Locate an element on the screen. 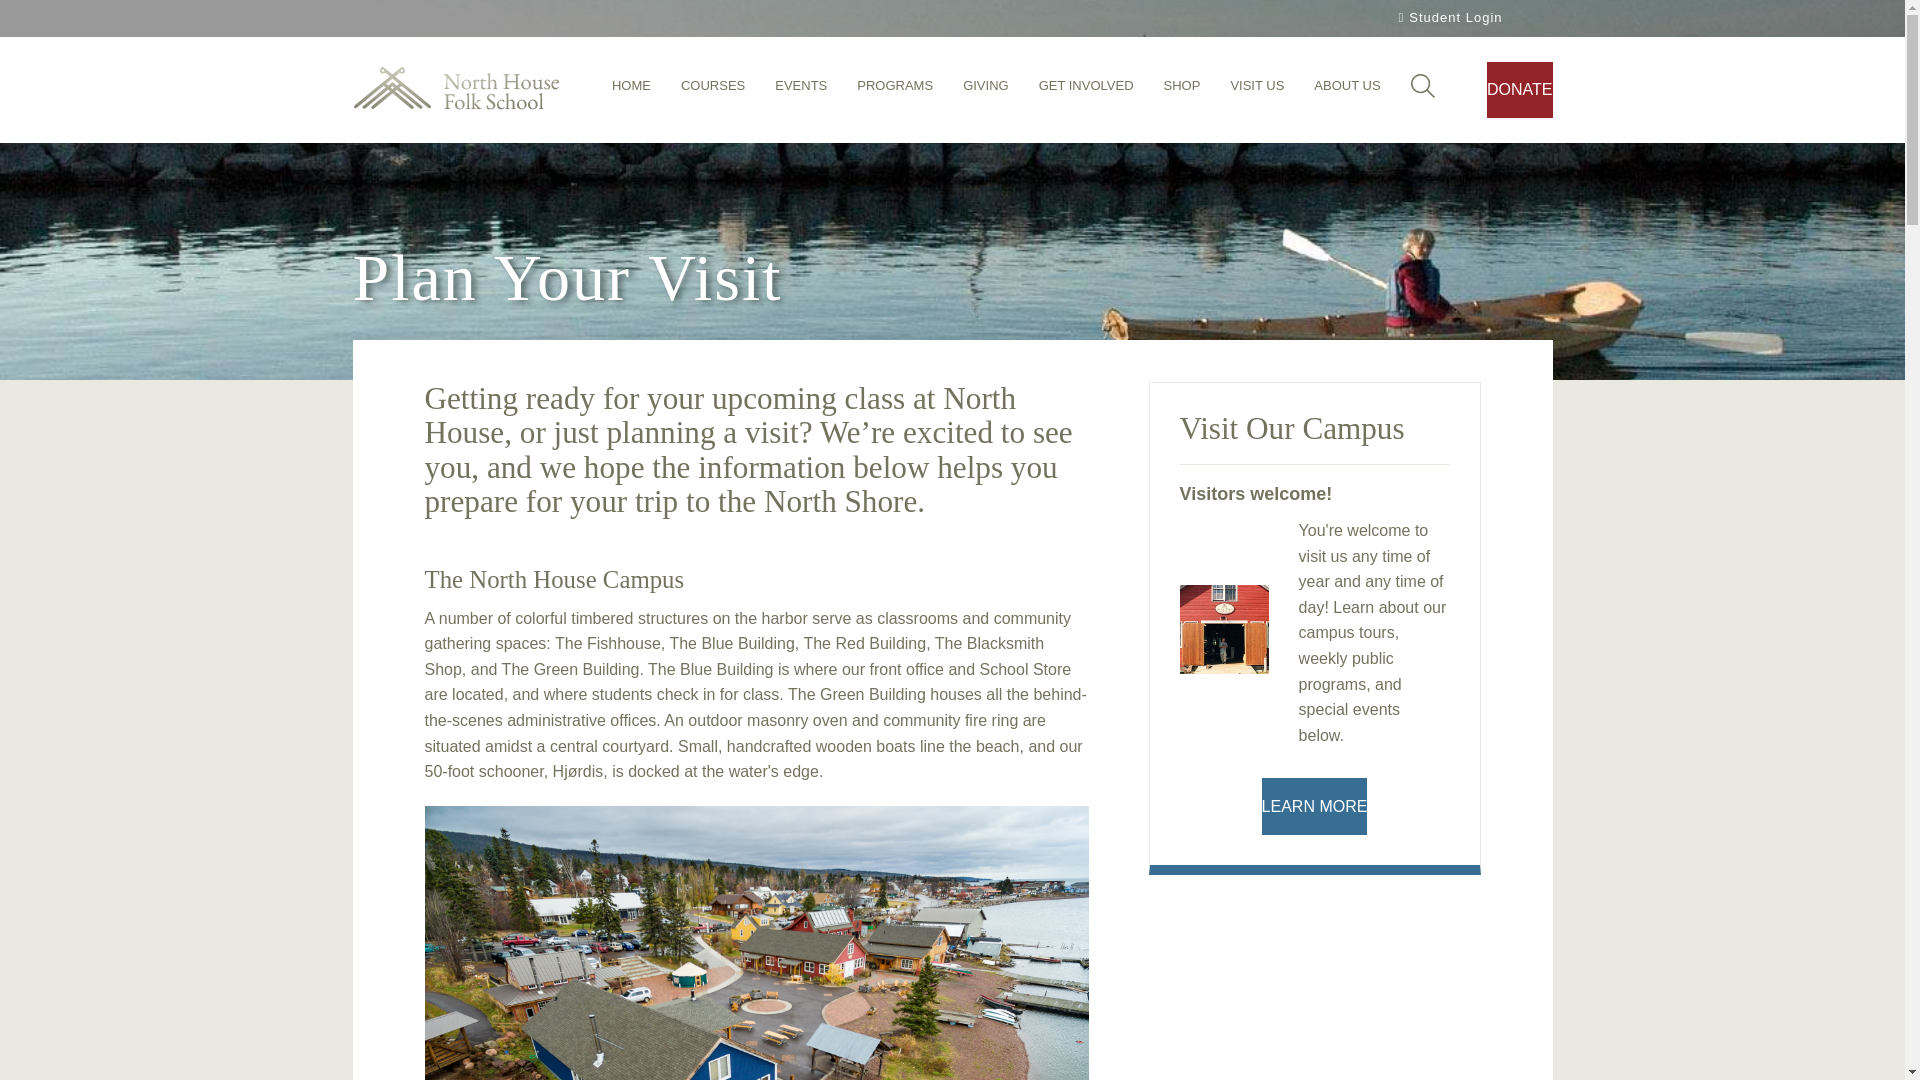  SHOP is located at coordinates (1182, 91).